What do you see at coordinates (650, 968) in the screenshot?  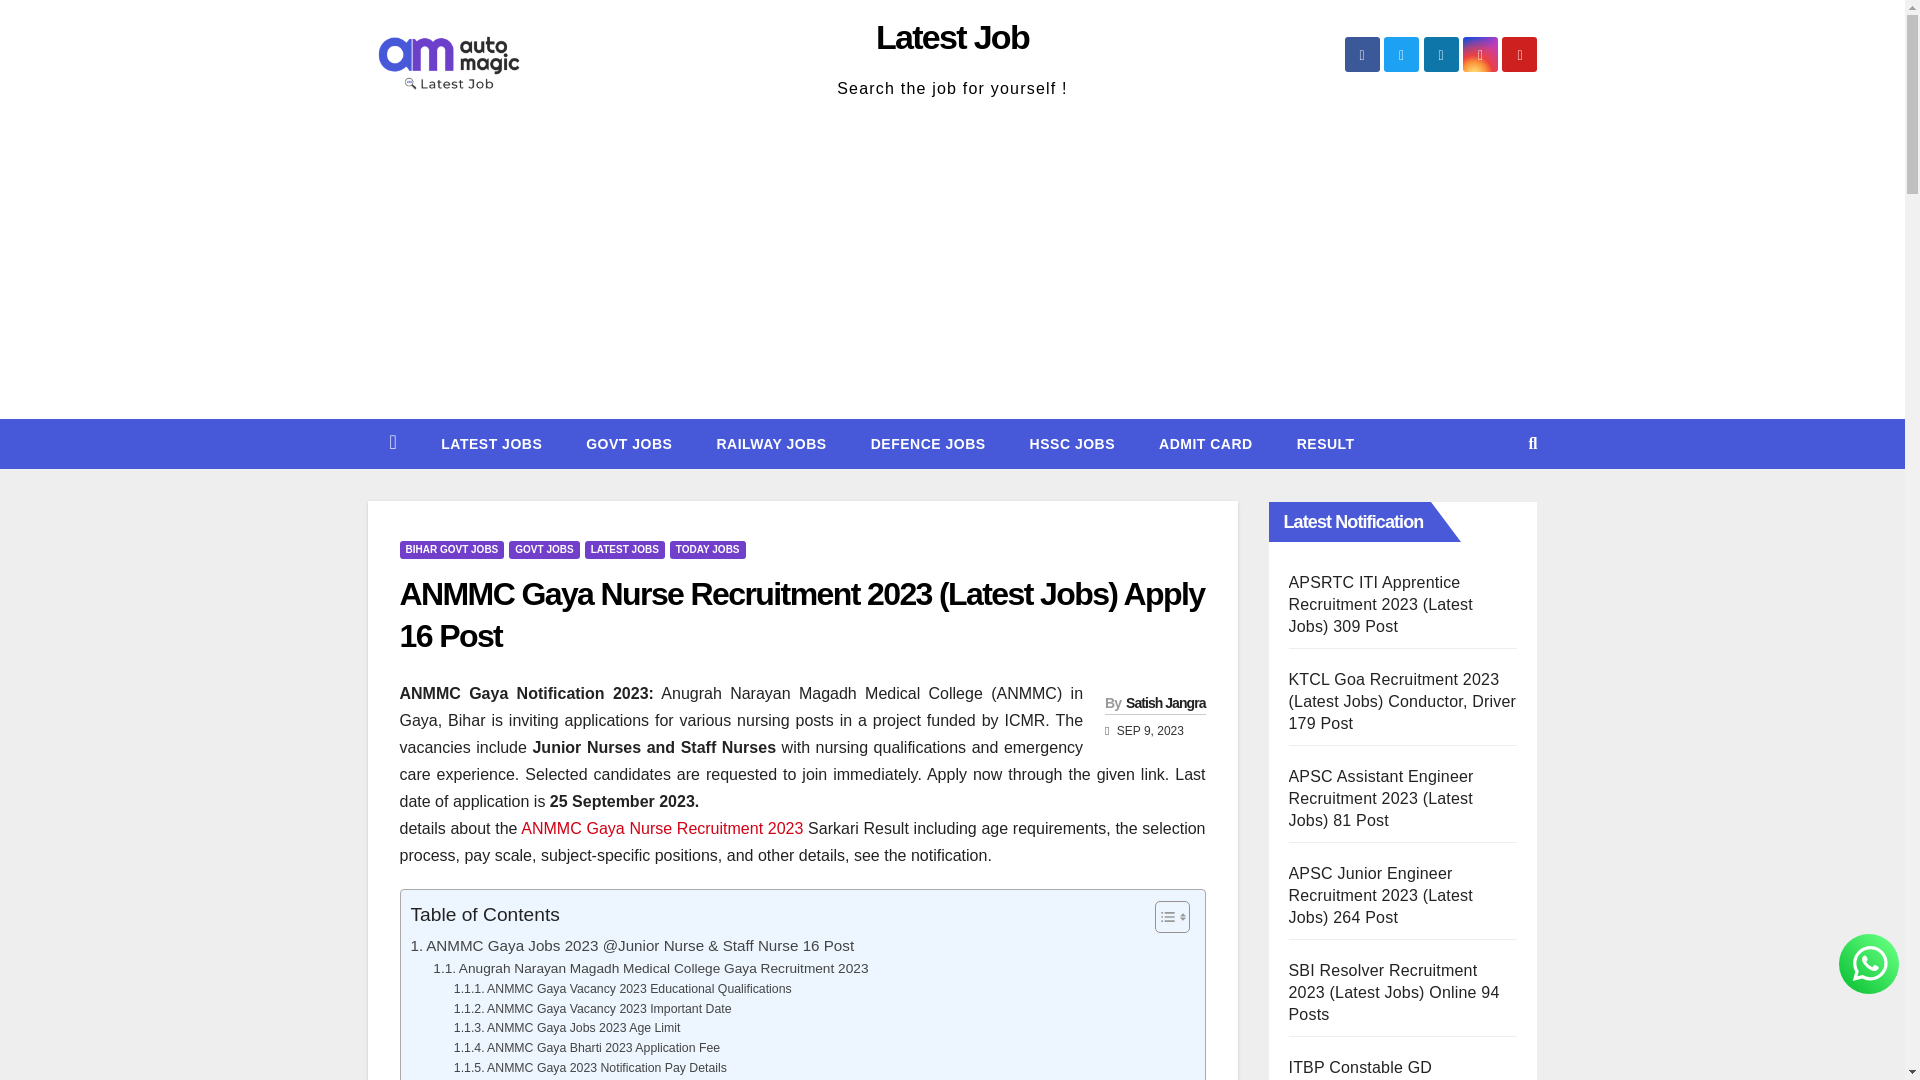 I see `Anugrah Narayan Magadh Medical College Gaya Recruitment 2023` at bounding box center [650, 968].